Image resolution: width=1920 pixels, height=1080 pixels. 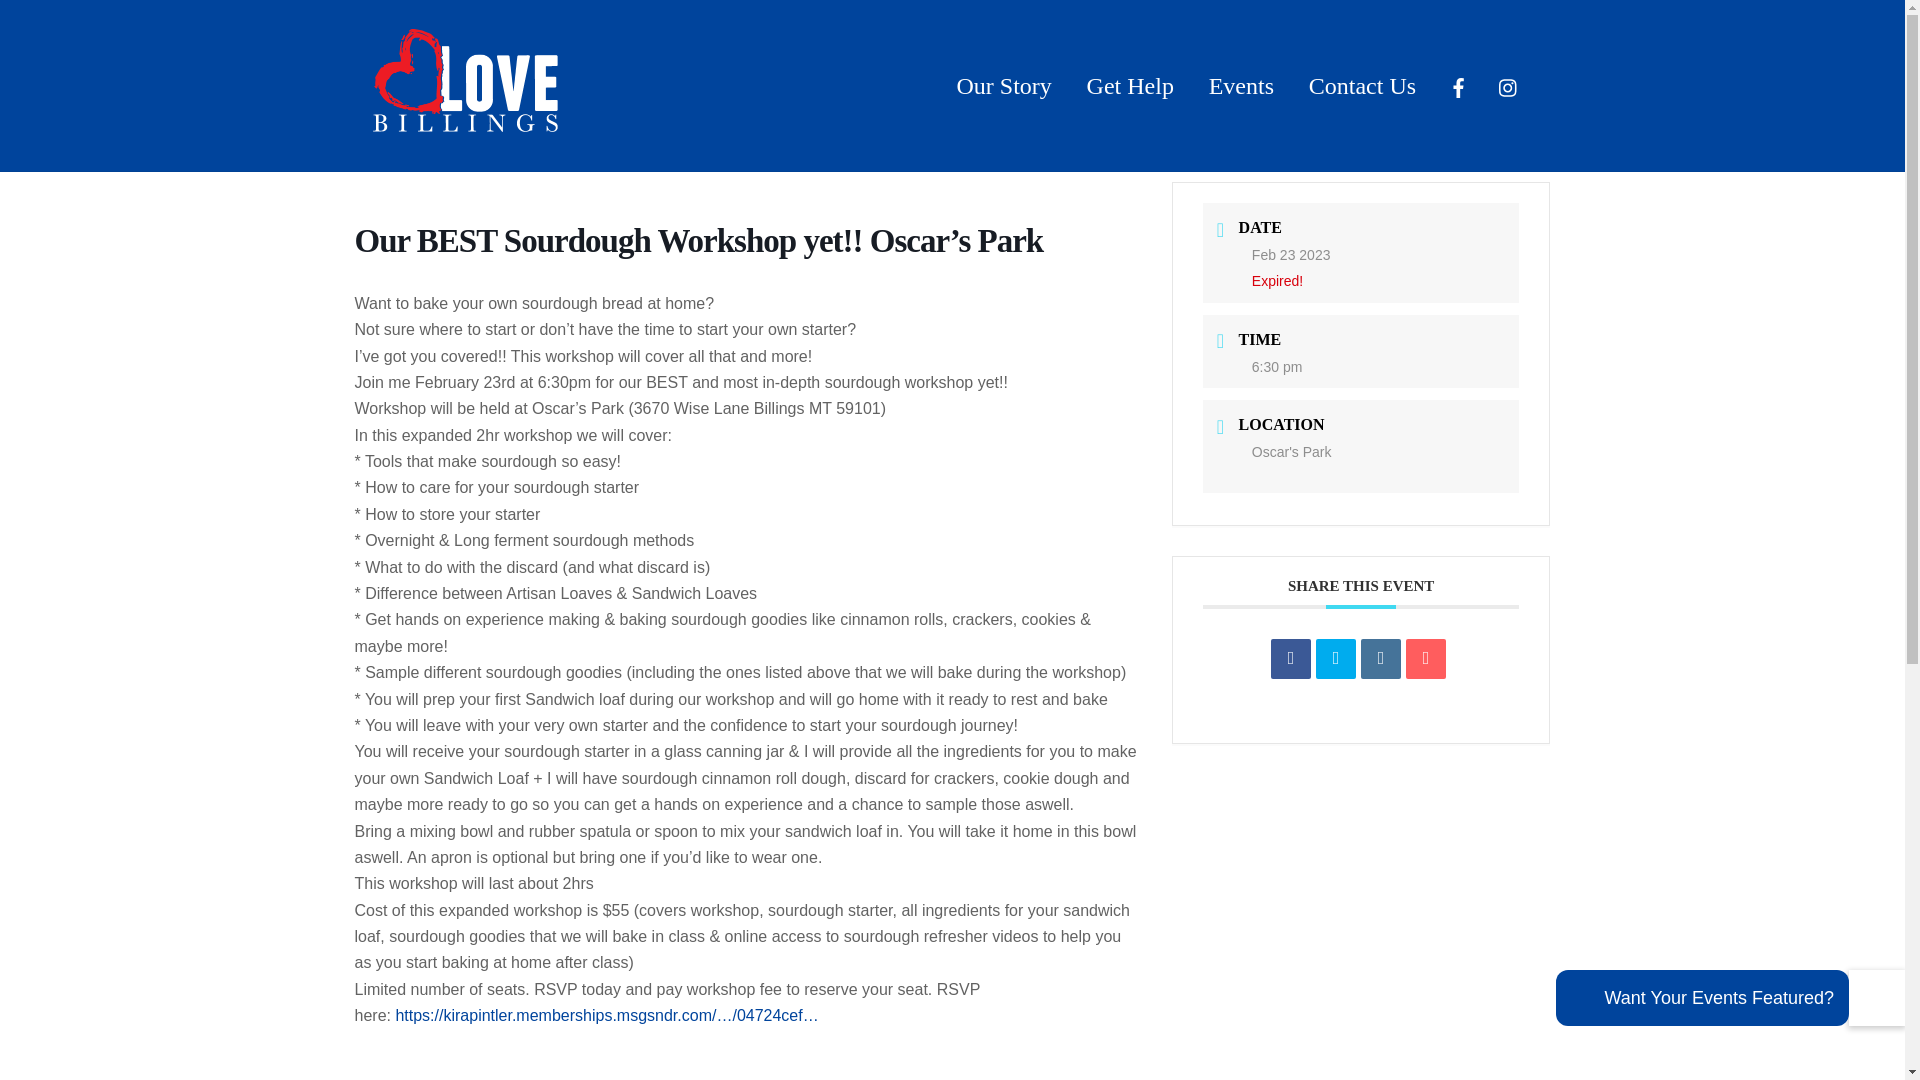 What do you see at coordinates (464, 116) in the screenshot?
I see `Get Help` at bounding box center [464, 116].